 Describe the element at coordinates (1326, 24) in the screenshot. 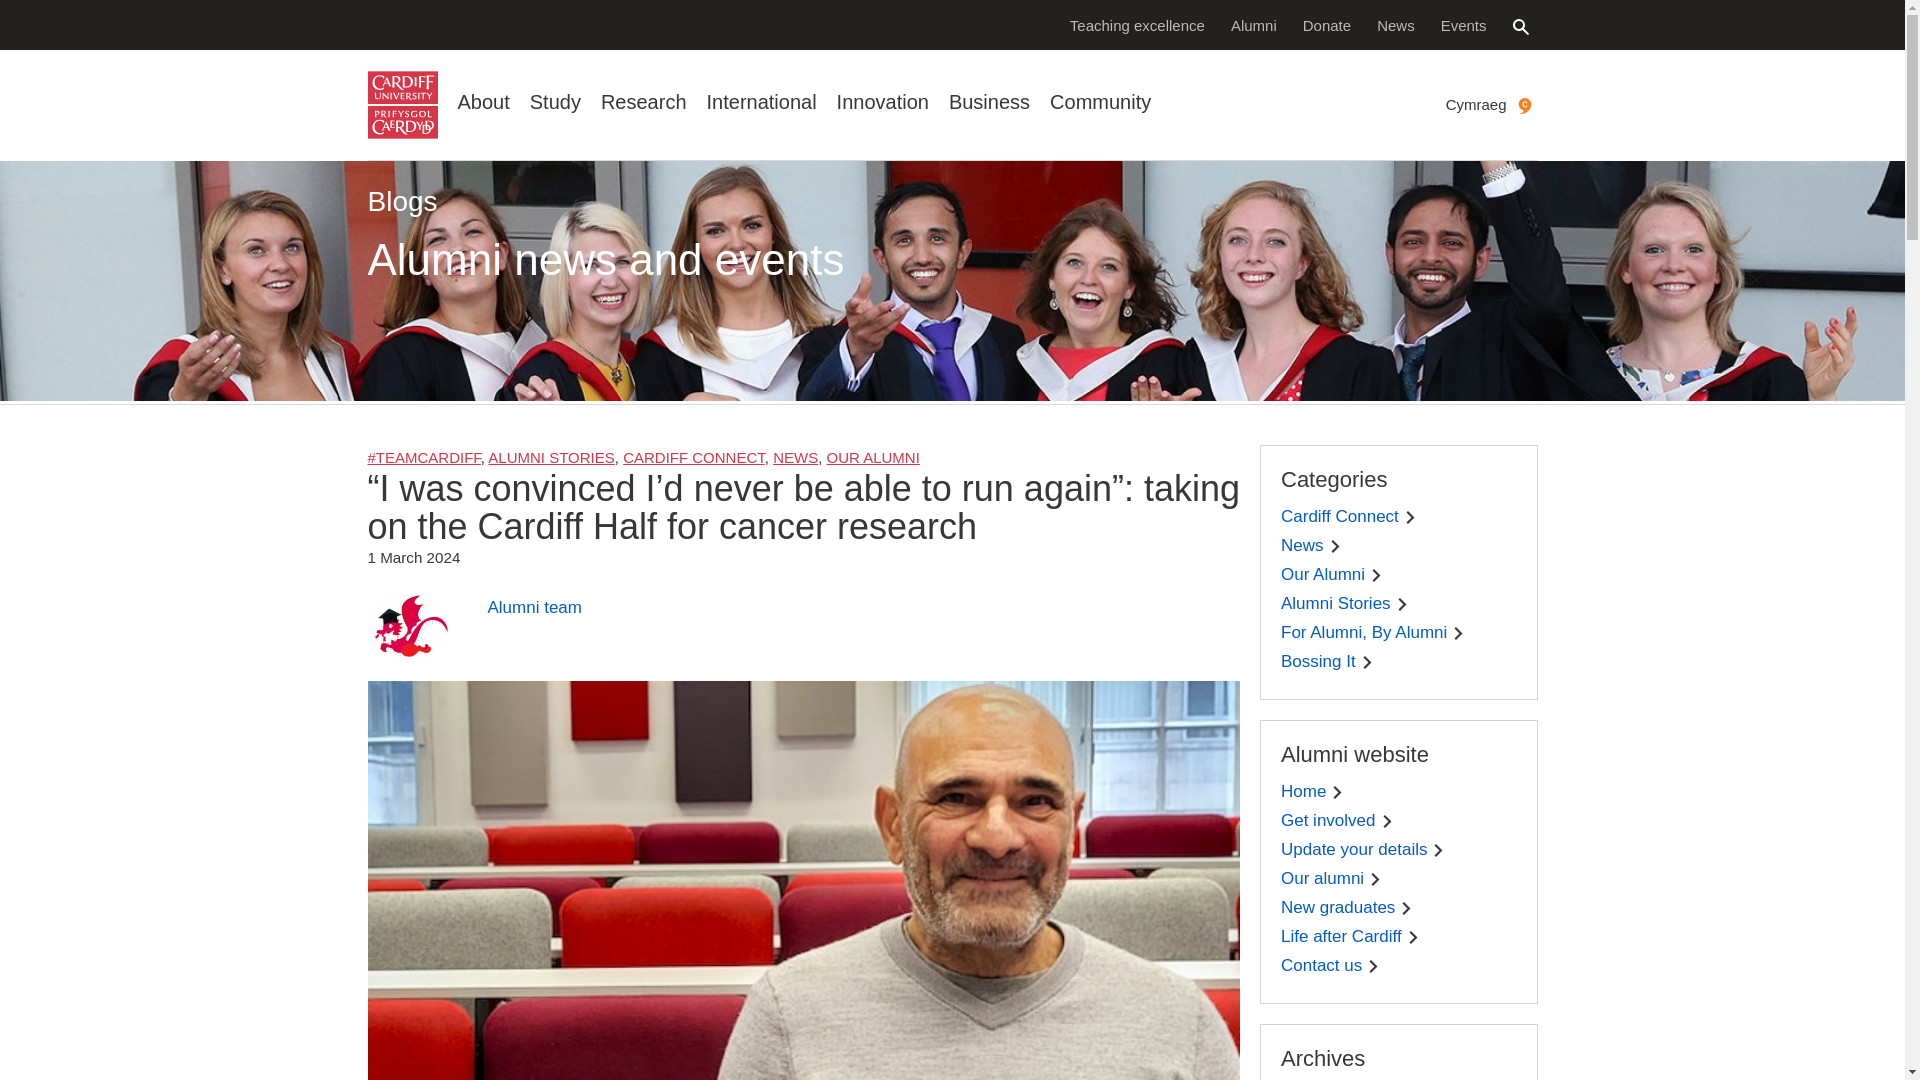

I see `Donate` at that location.